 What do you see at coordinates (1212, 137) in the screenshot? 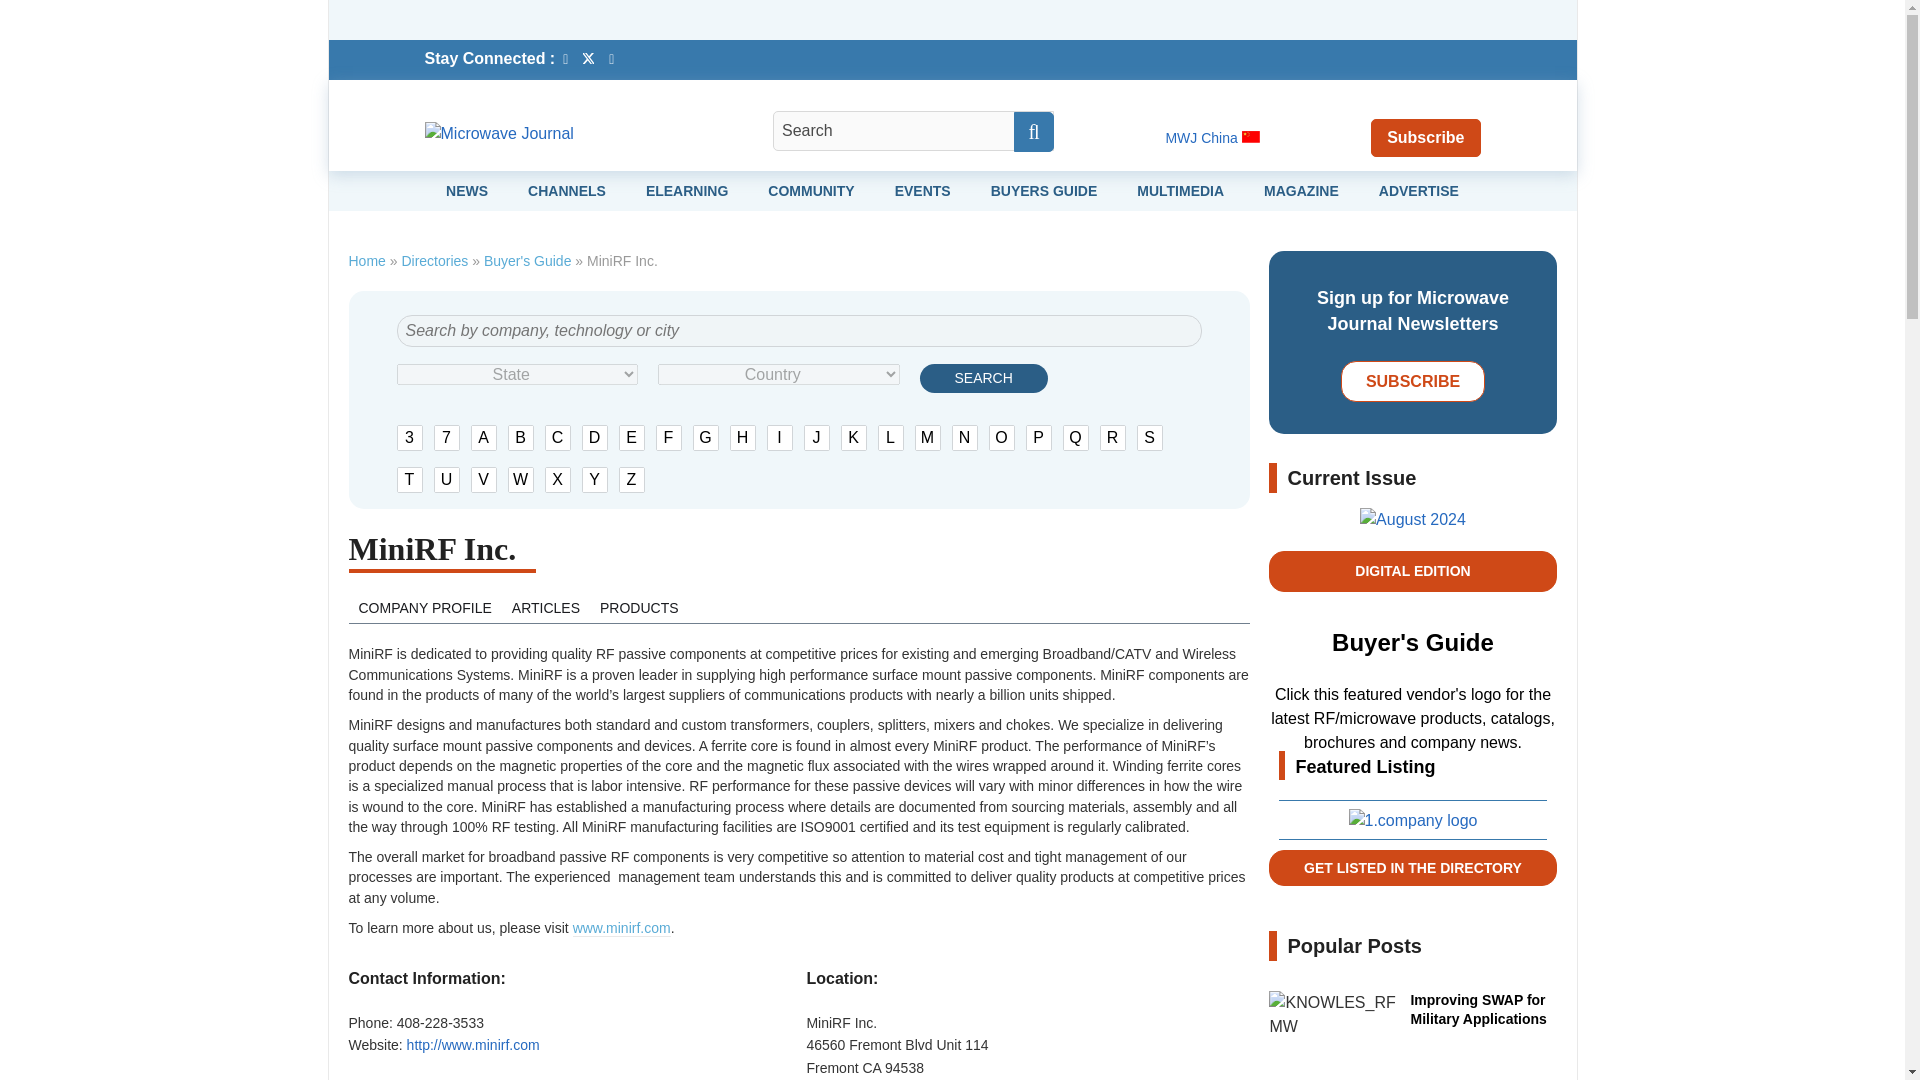
I see `MWJ China` at bounding box center [1212, 137].